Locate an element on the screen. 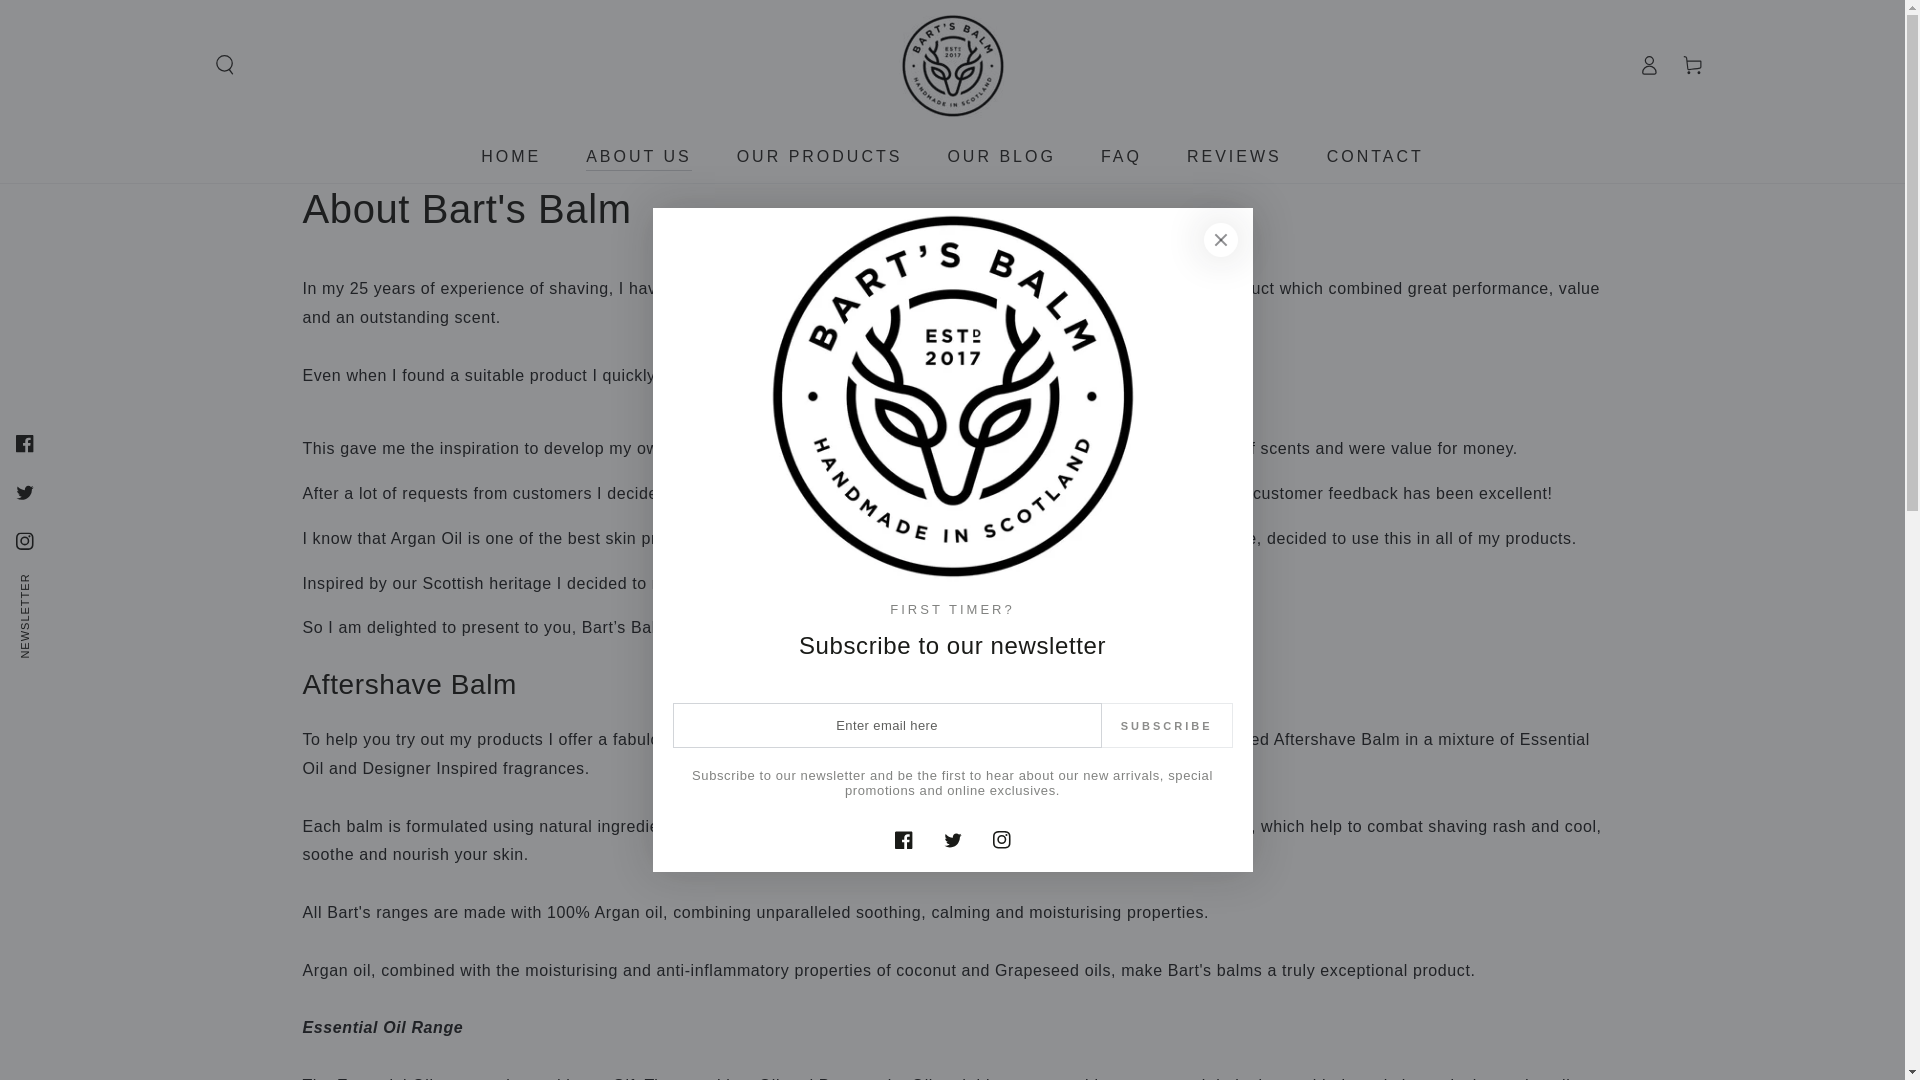 The width and height of the screenshot is (1920, 1080). OUR BLOG is located at coordinates (1000, 156).